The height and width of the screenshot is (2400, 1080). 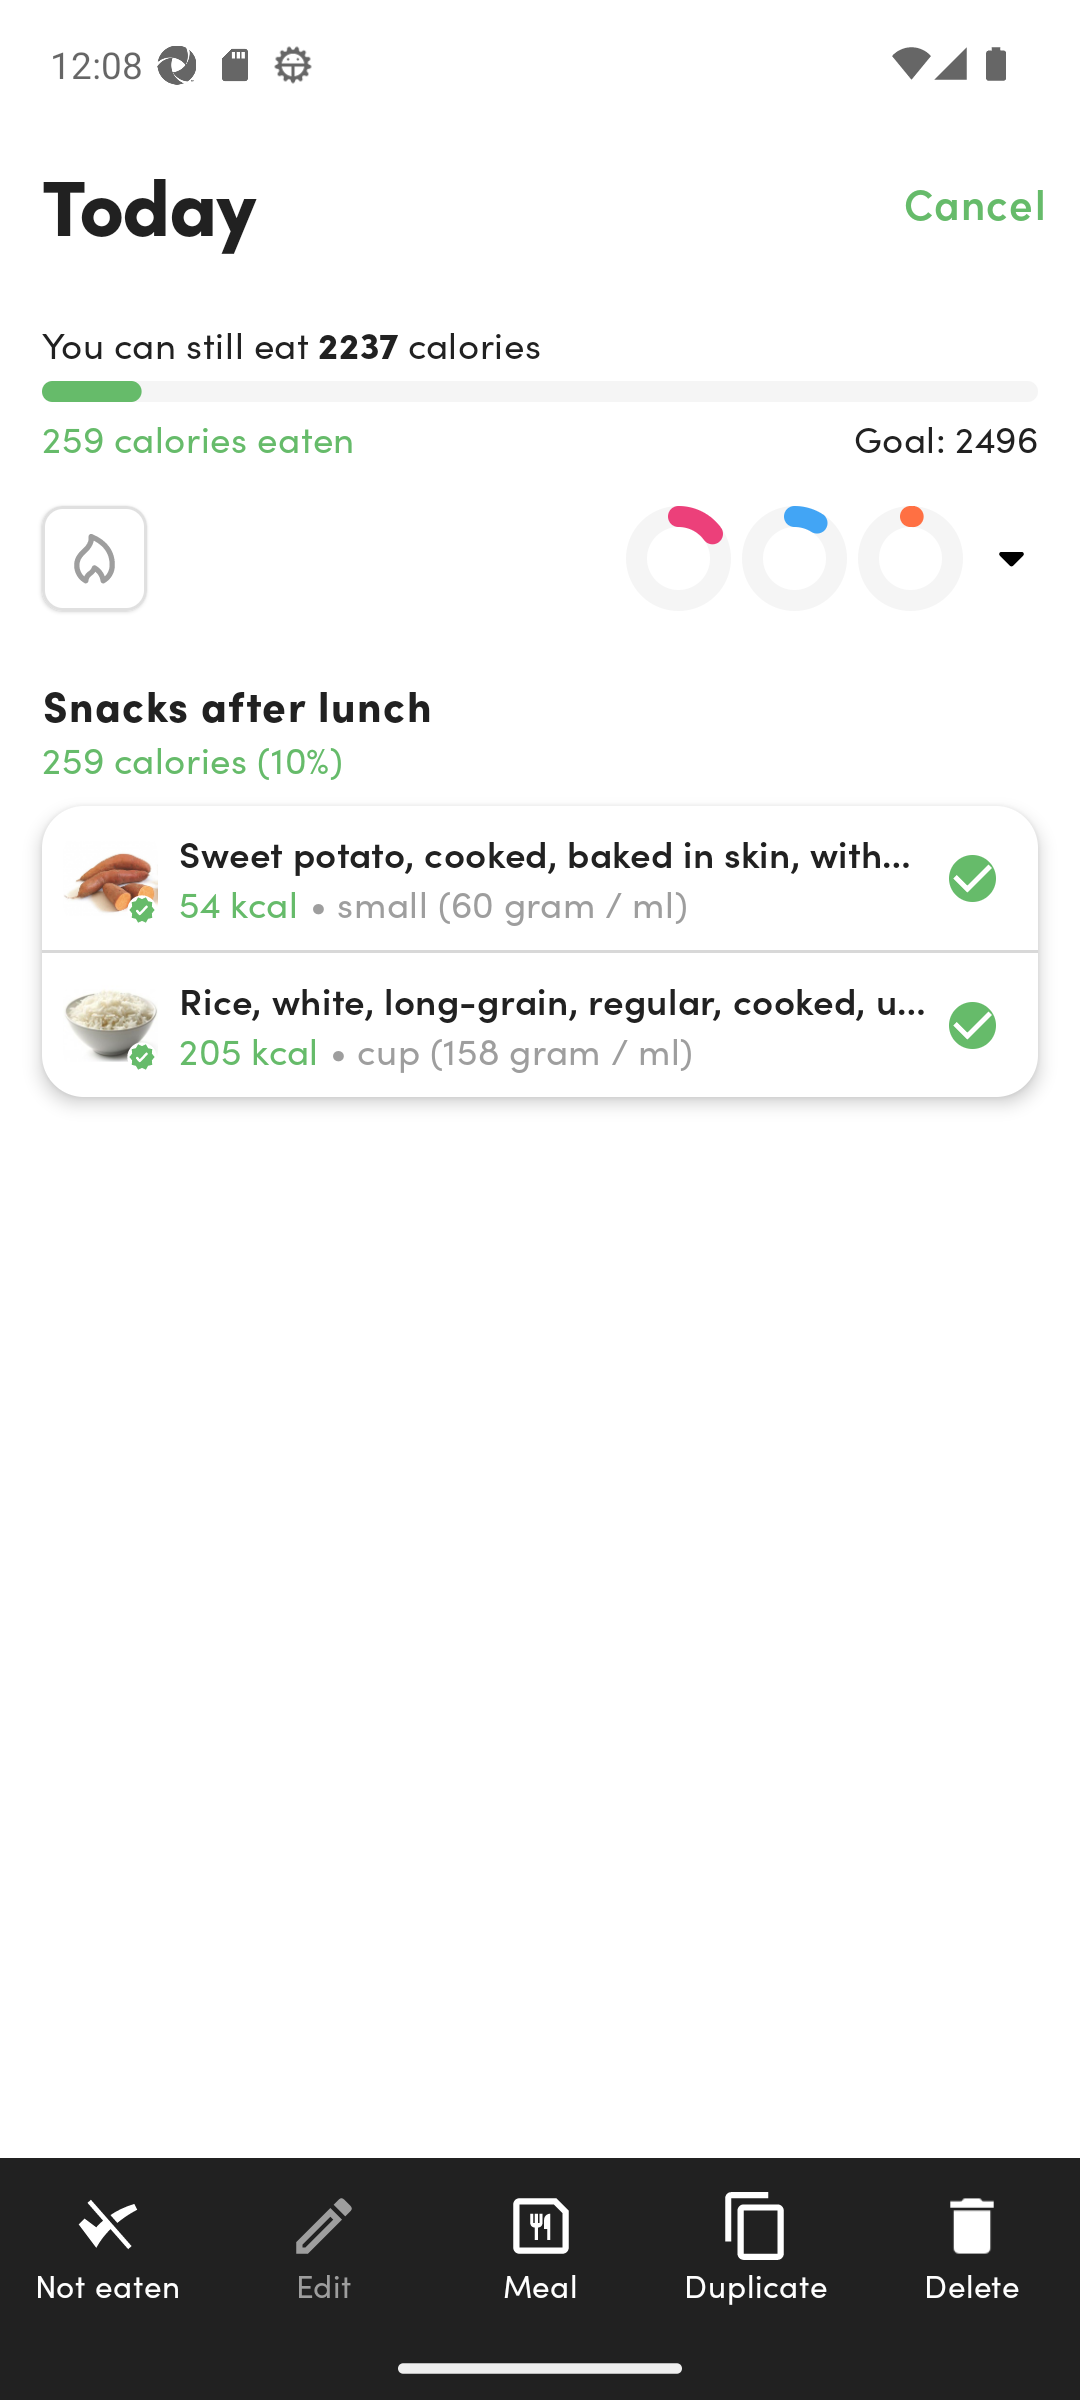 What do you see at coordinates (94, 558) in the screenshot?
I see `calorie_icon` at bounding box center [94, 558].